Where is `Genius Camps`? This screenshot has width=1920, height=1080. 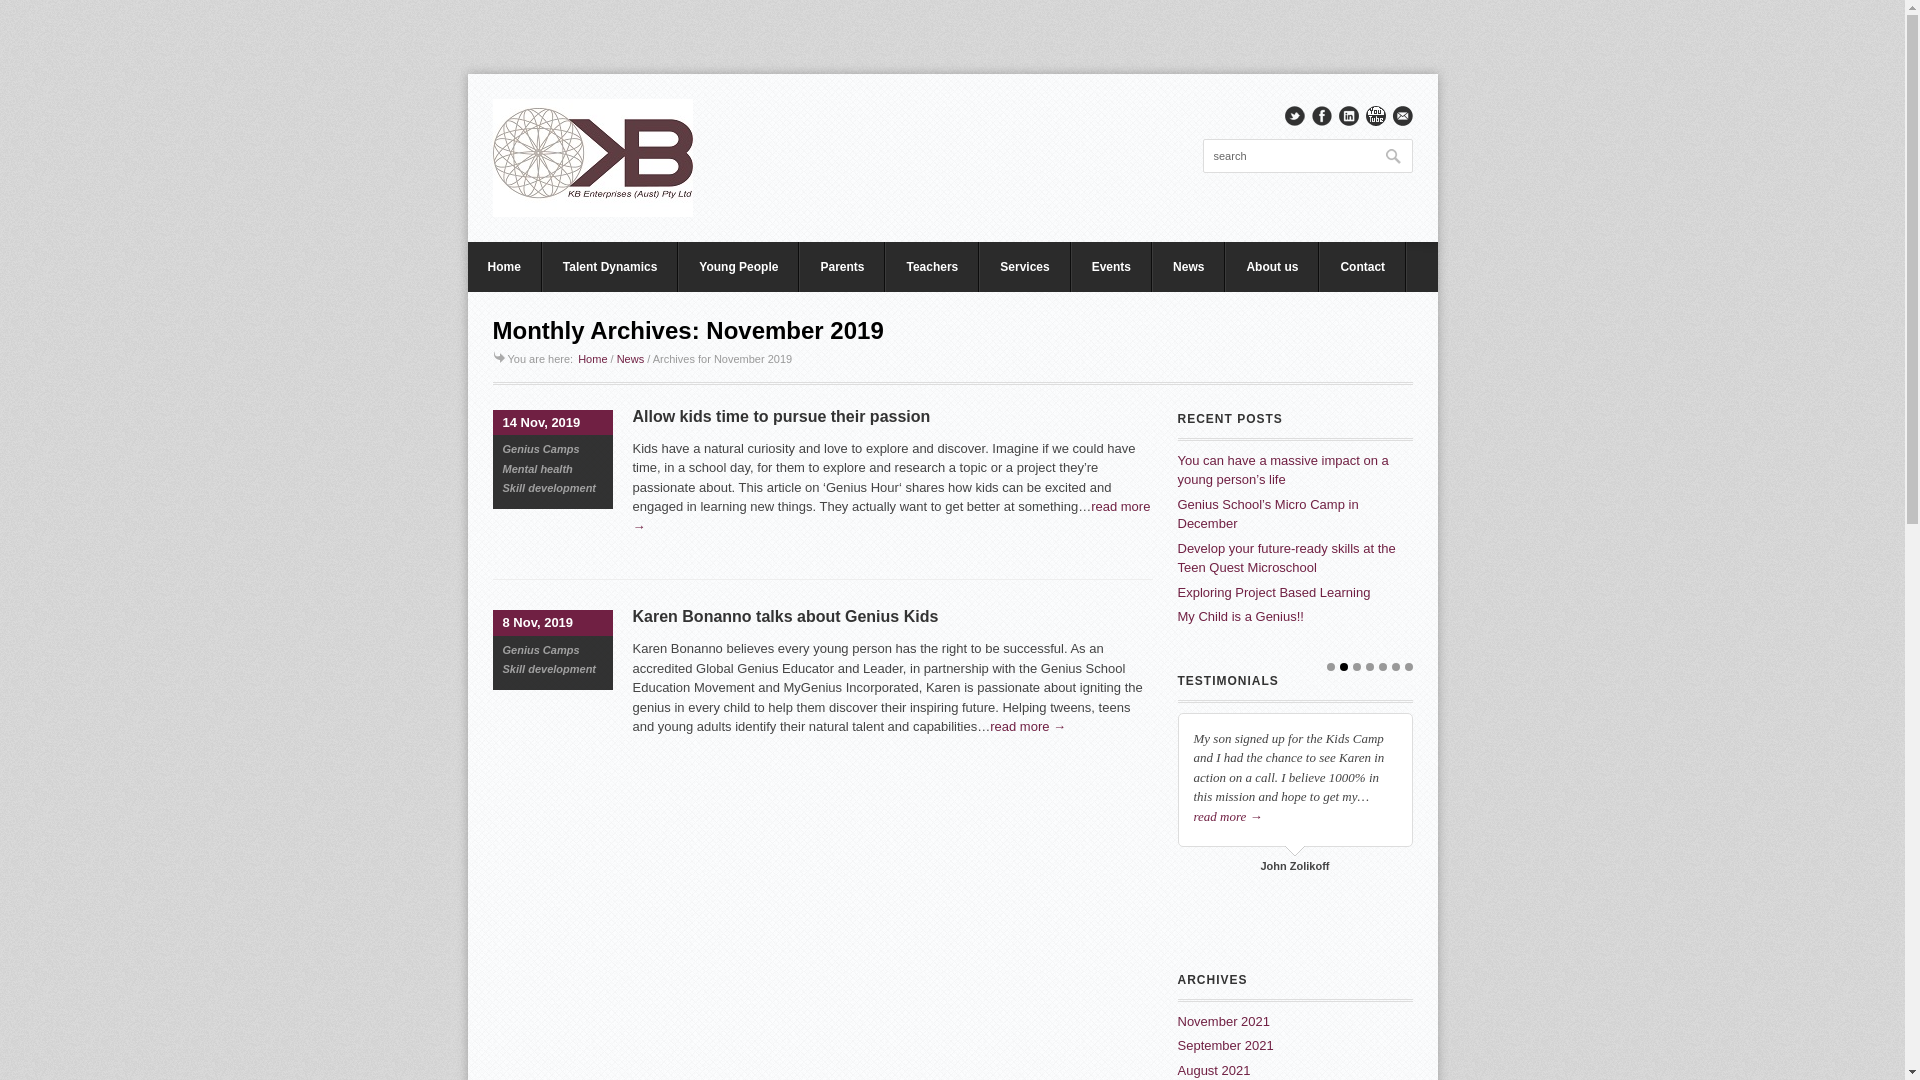 Genius Camps is located at coordinates (540, 449).